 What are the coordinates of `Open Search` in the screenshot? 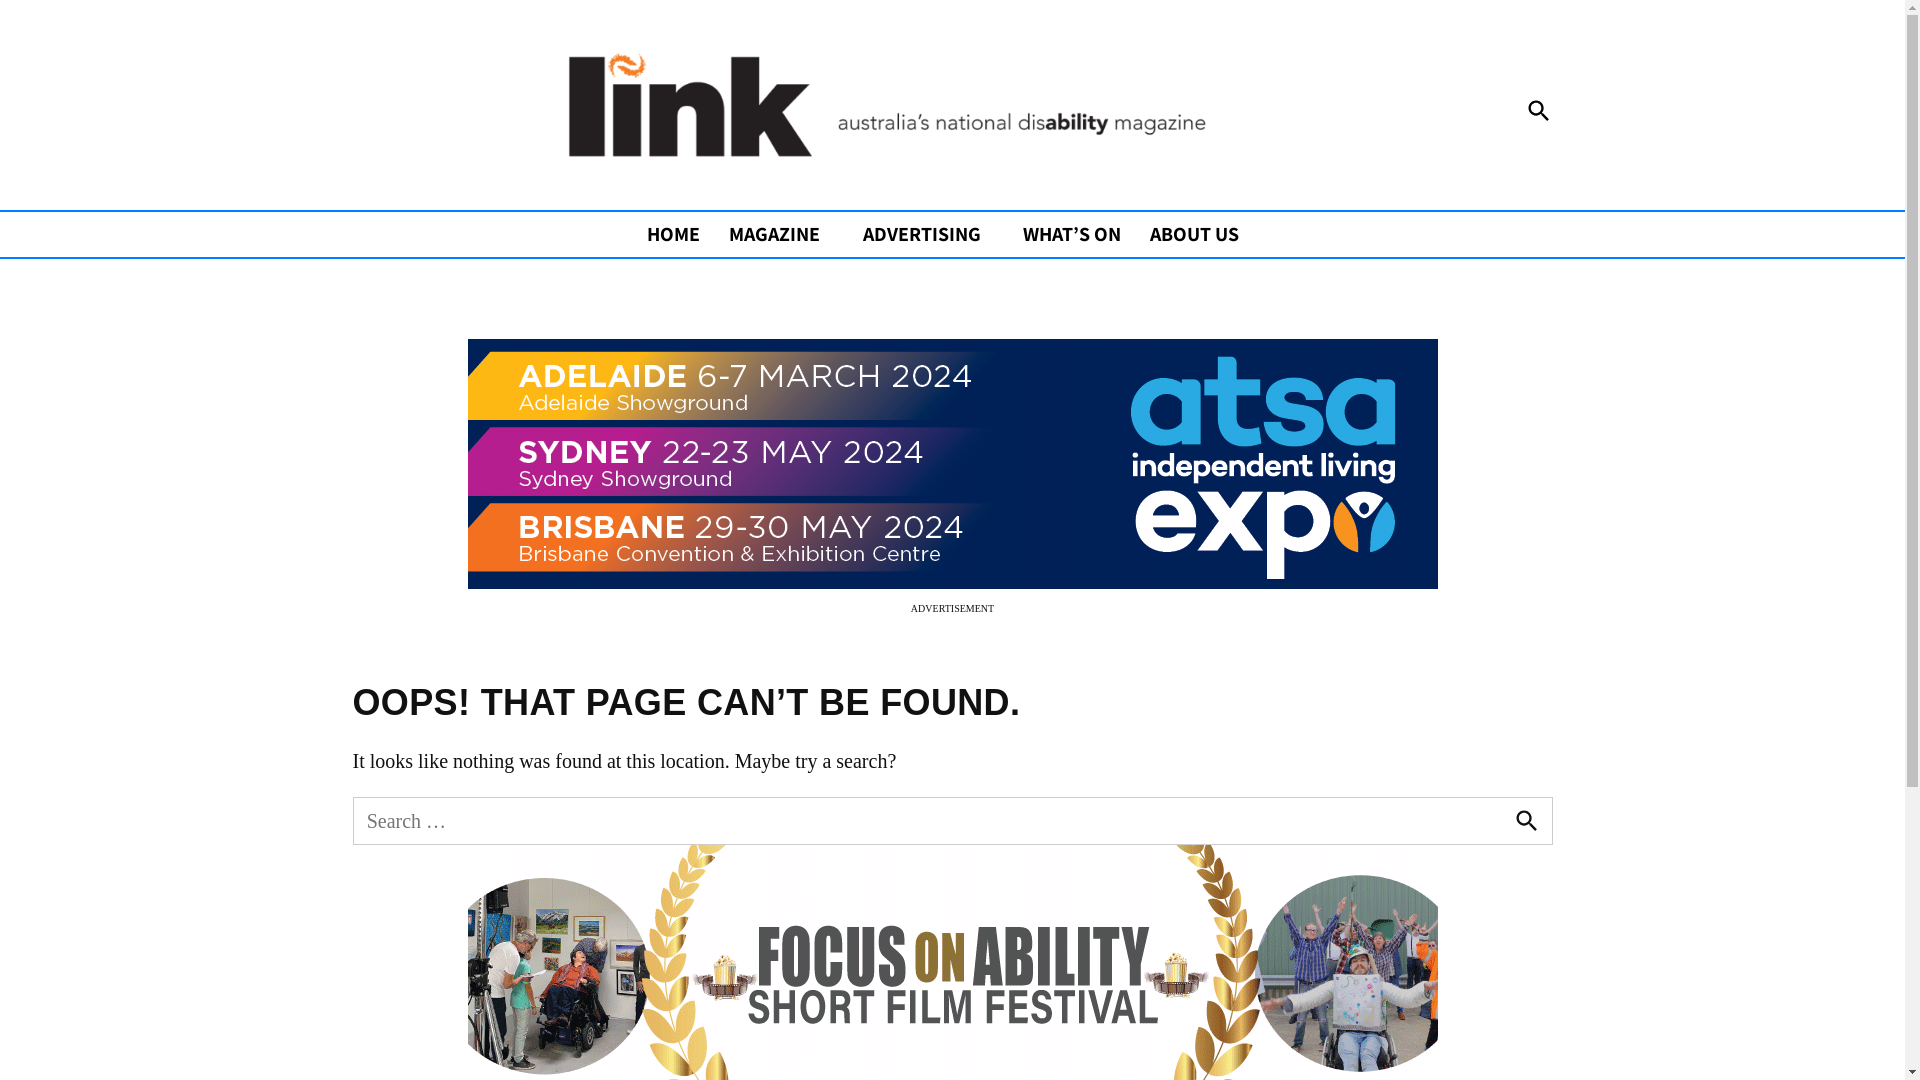 It's located at (1538, 110).